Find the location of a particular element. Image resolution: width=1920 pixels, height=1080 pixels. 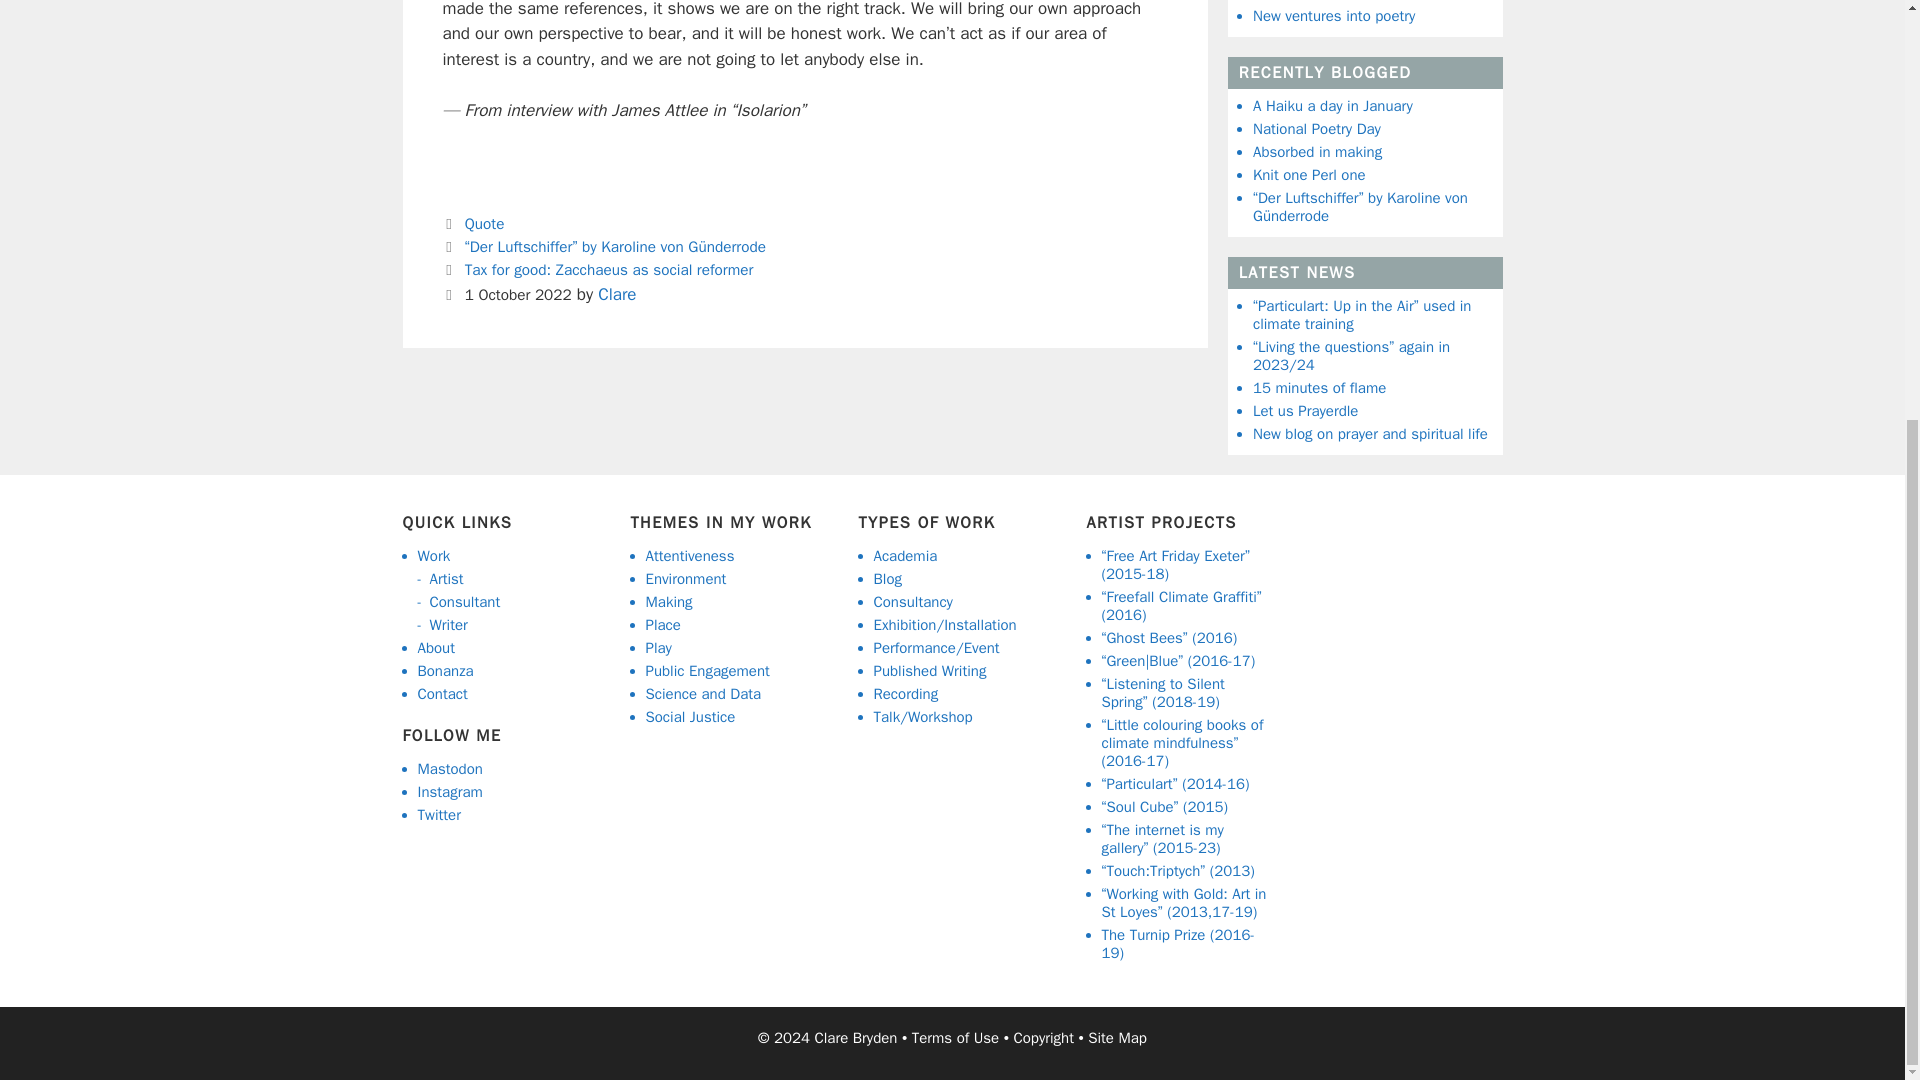

Knit one Perl one is located at coordinates (1309, 174).